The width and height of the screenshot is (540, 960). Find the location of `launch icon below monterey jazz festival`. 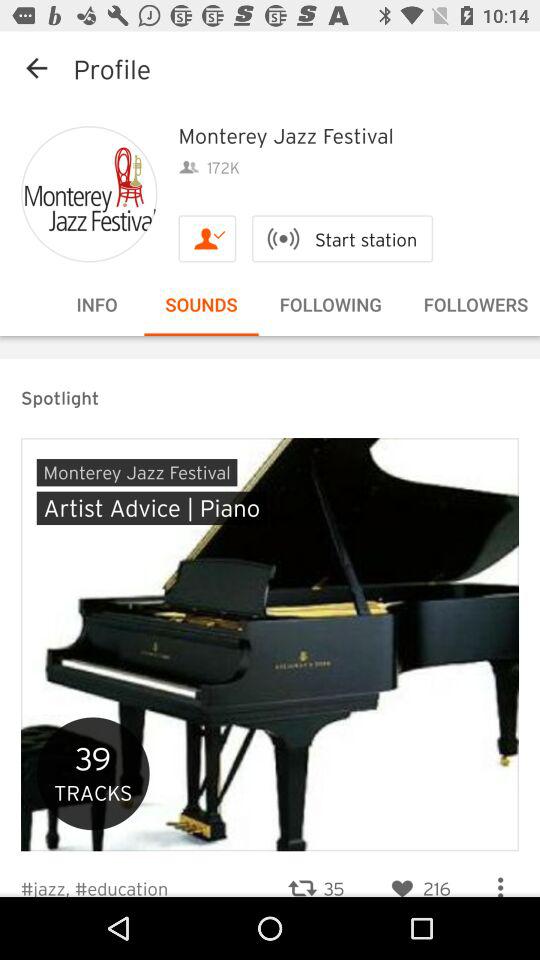

launch icon below monterey jazz festival is located at coordinates (342, 238).